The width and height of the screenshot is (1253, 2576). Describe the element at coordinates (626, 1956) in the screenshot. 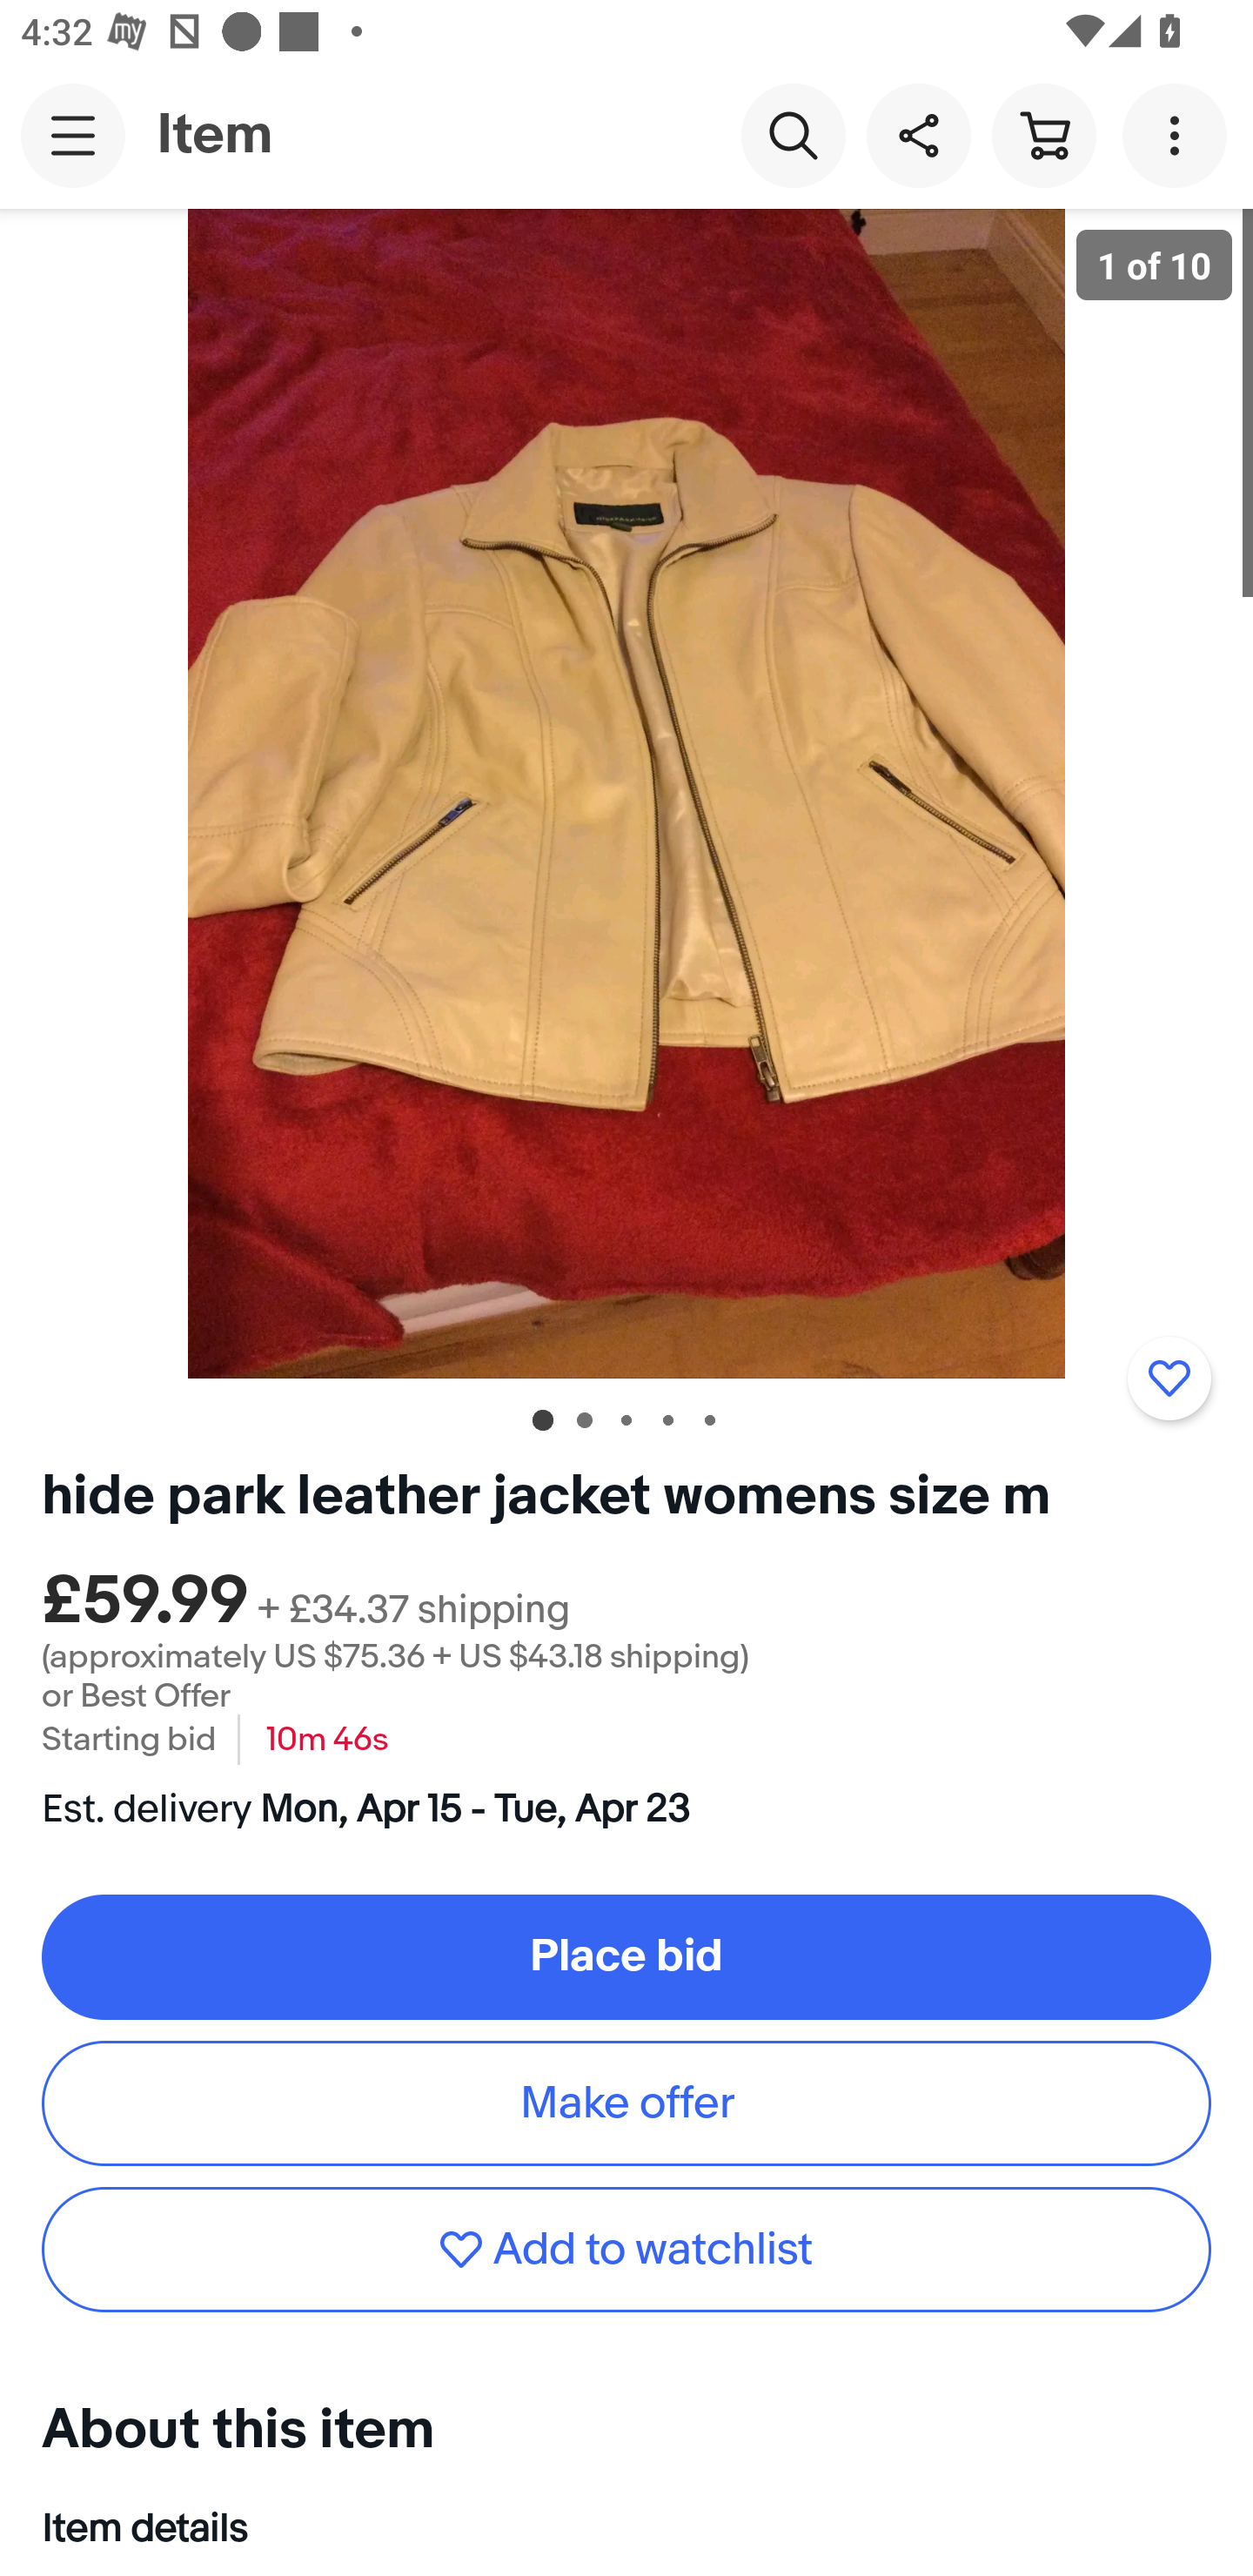

I see `Place bid` at that location.